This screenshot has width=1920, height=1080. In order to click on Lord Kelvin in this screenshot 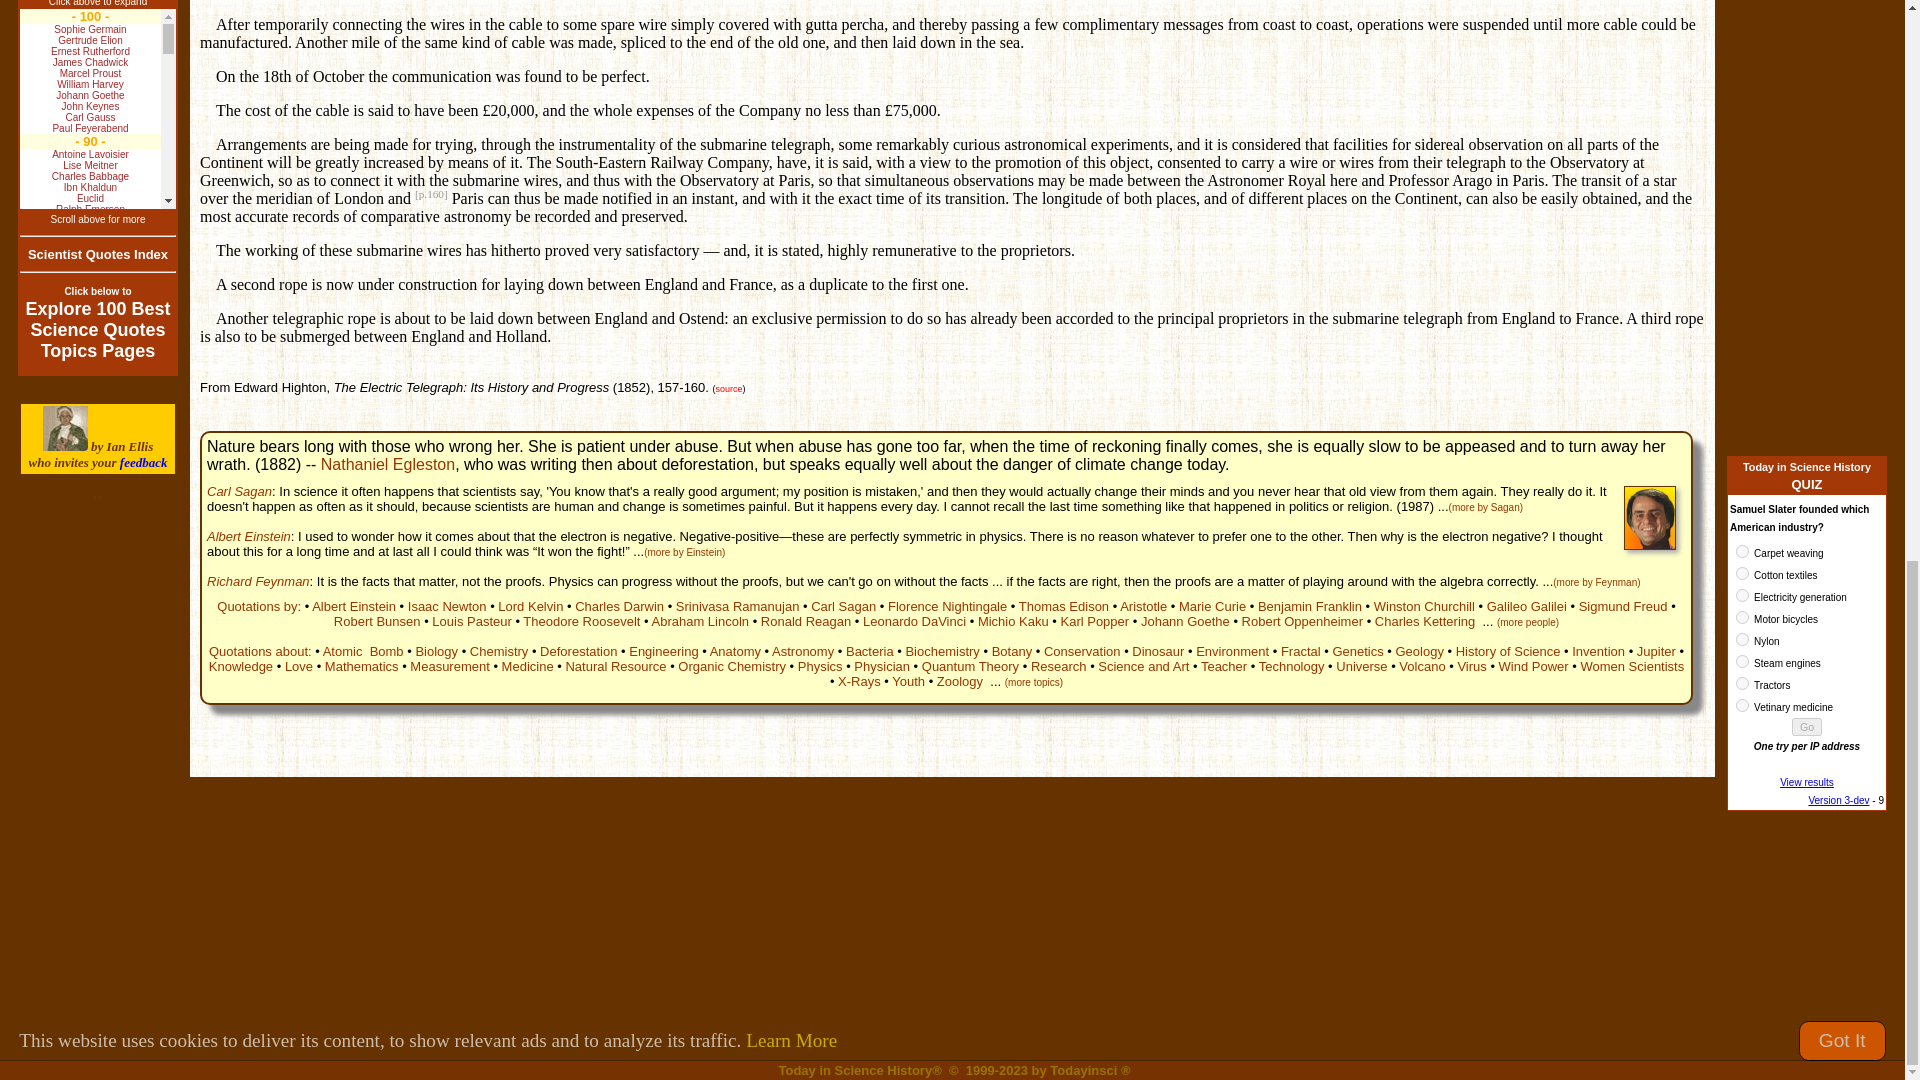, I will do `click(530, 606)`.